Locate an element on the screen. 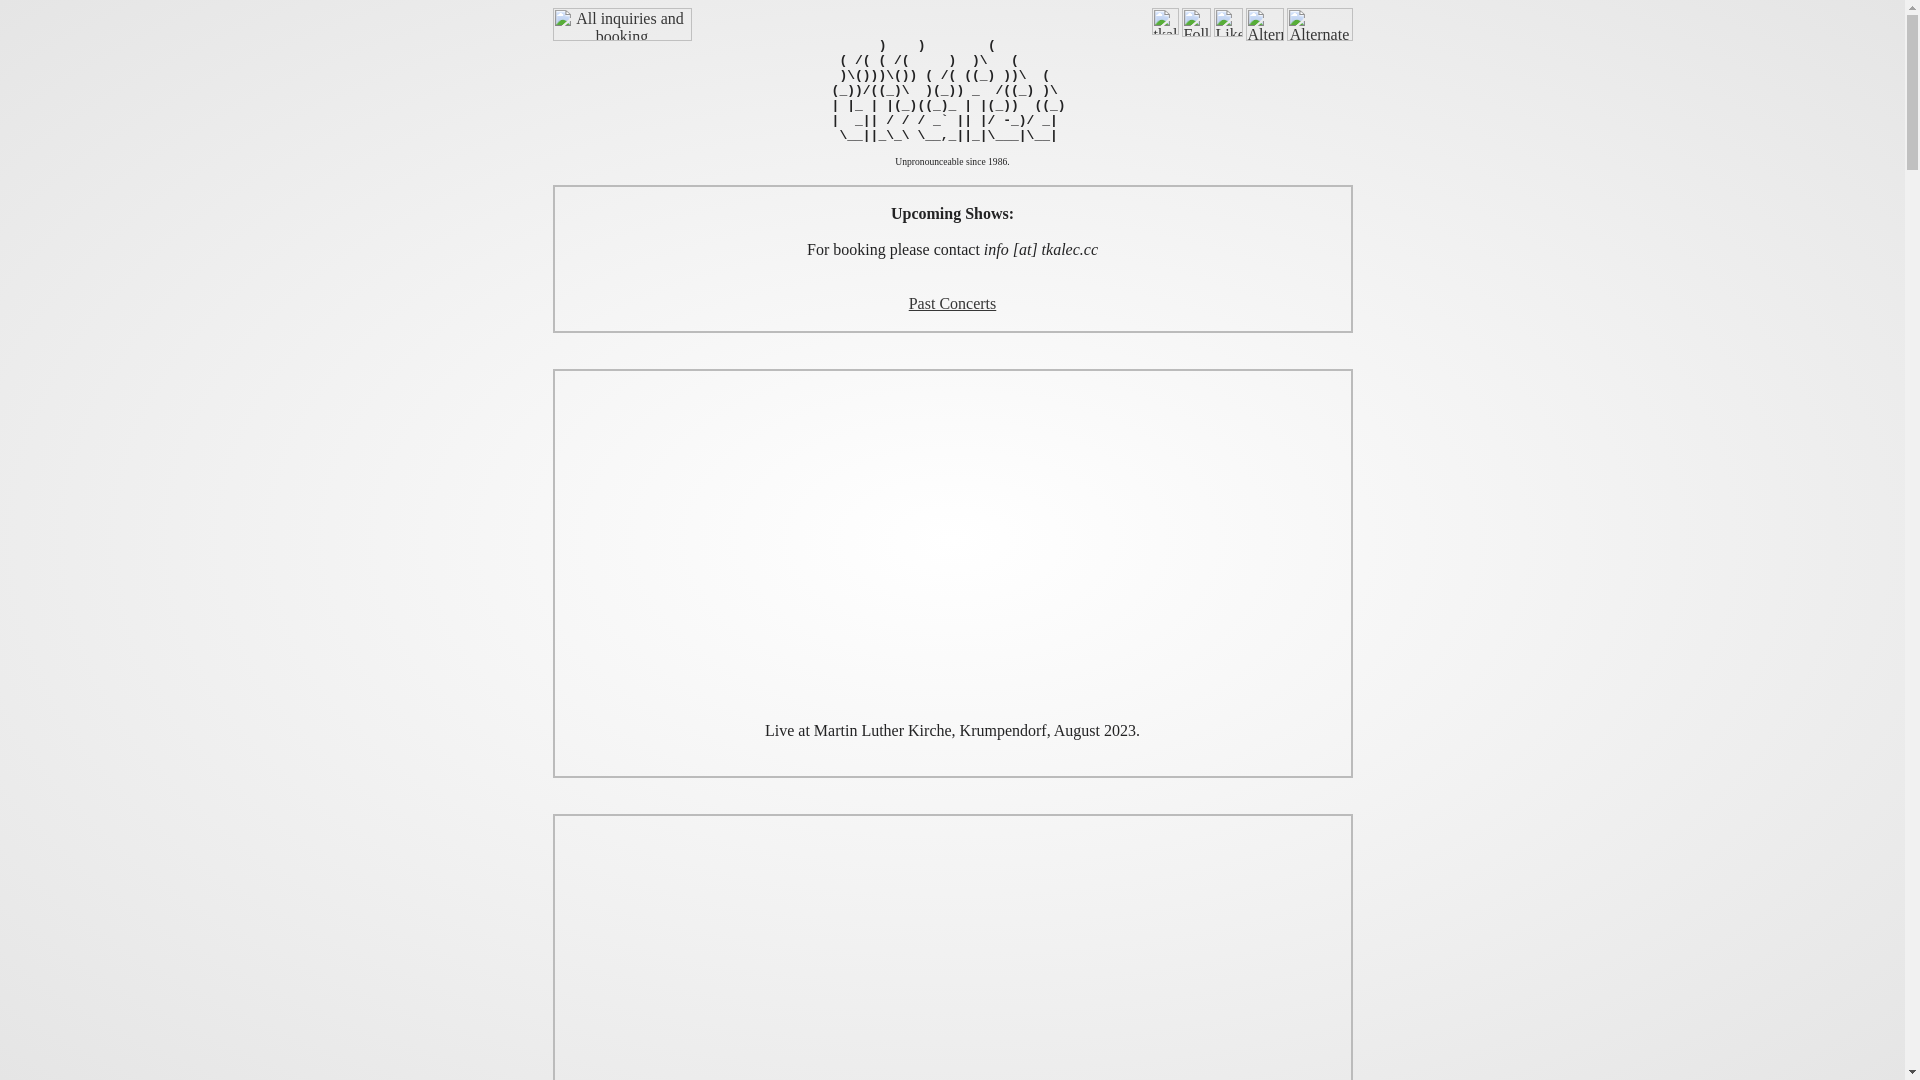  Alternate Audio - Quality wayward music is located at coordinates (1265, 24).